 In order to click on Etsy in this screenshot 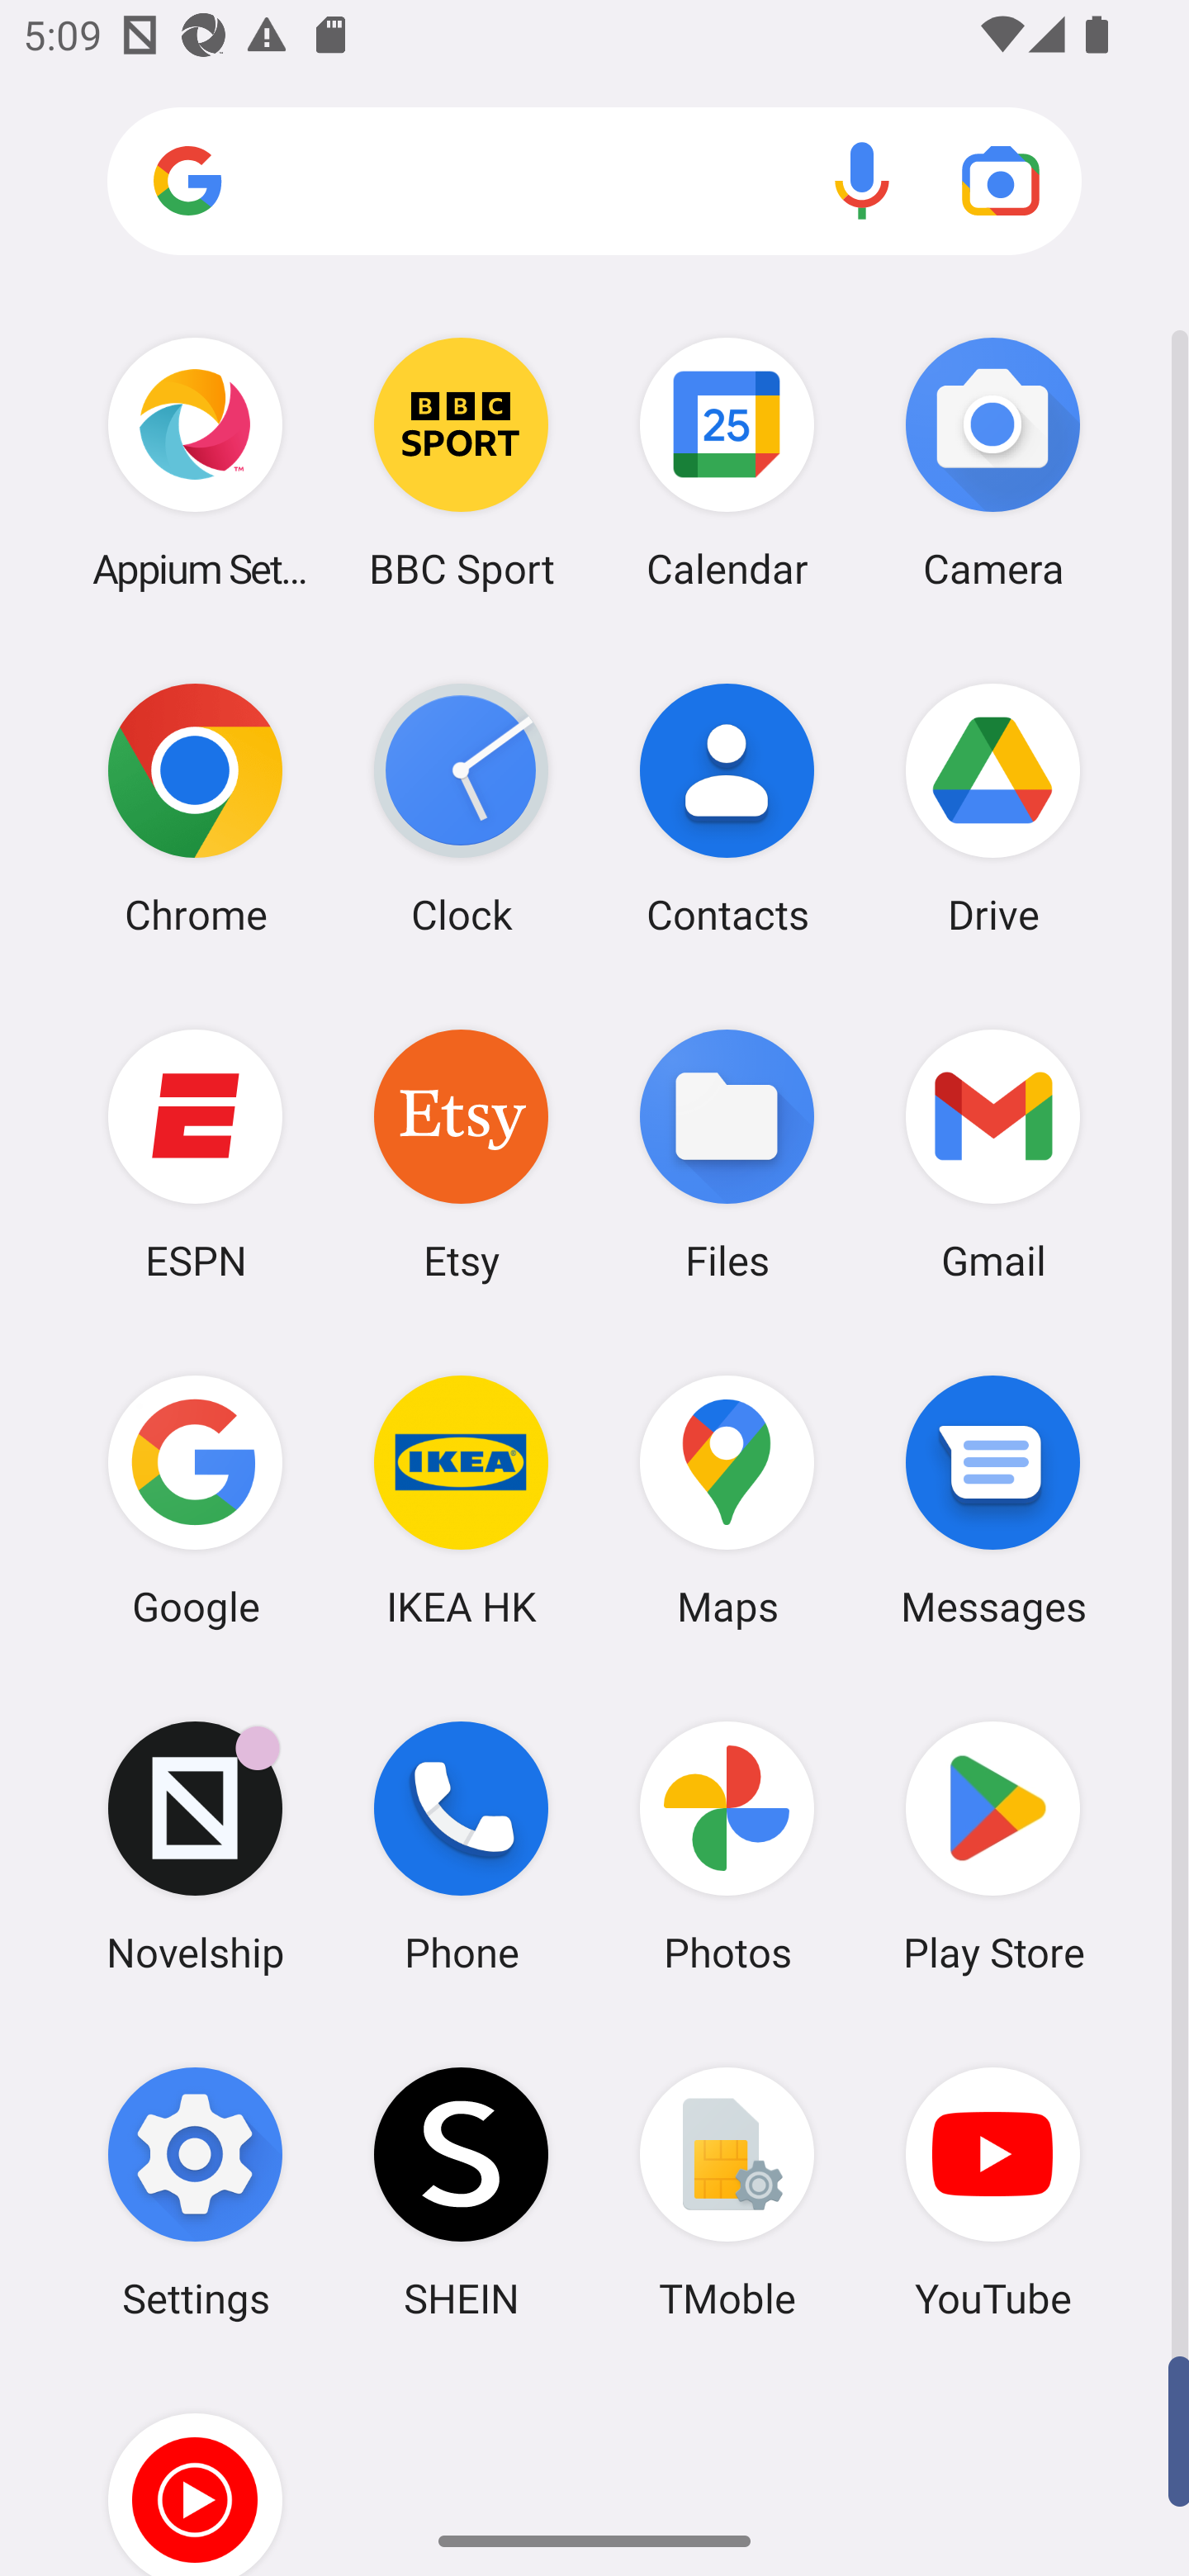, I will do `click(461, 1153)`.